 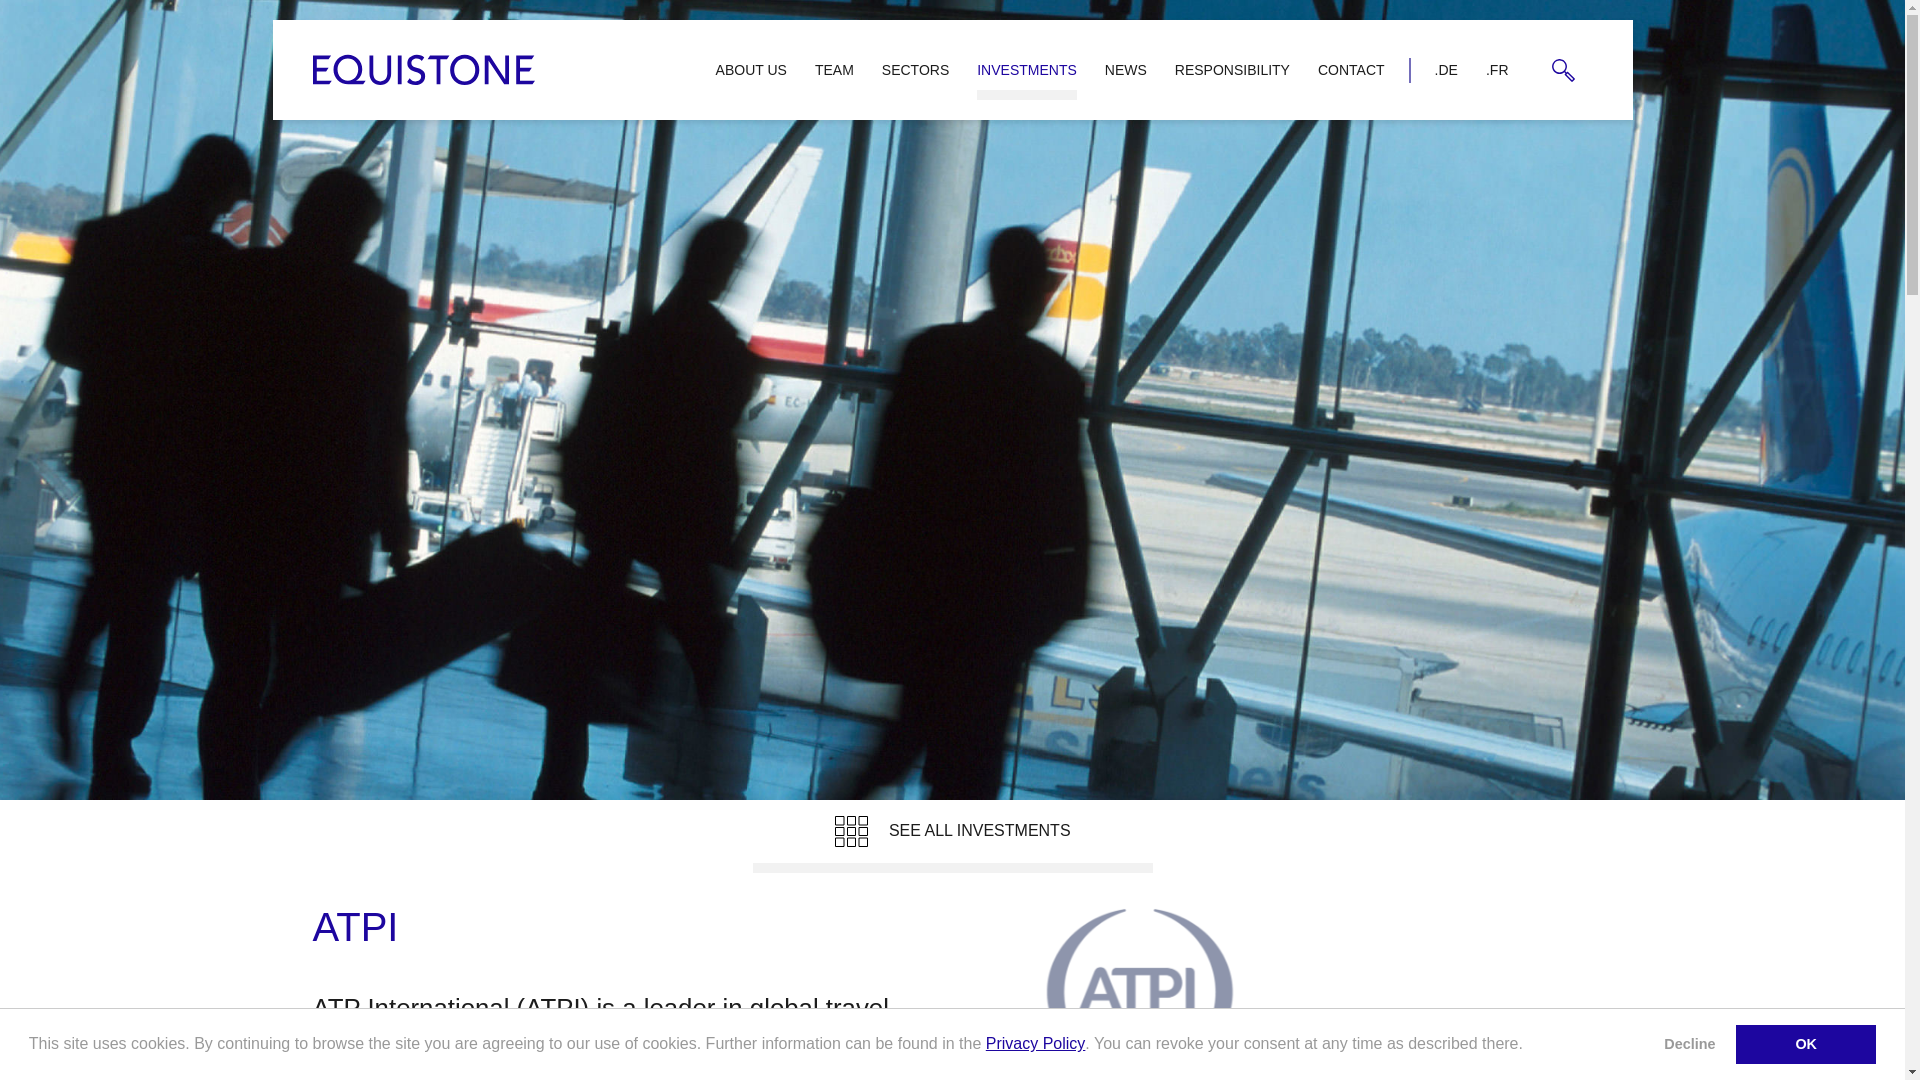 I want to click on NEWS, so click(x=1126, y=69).